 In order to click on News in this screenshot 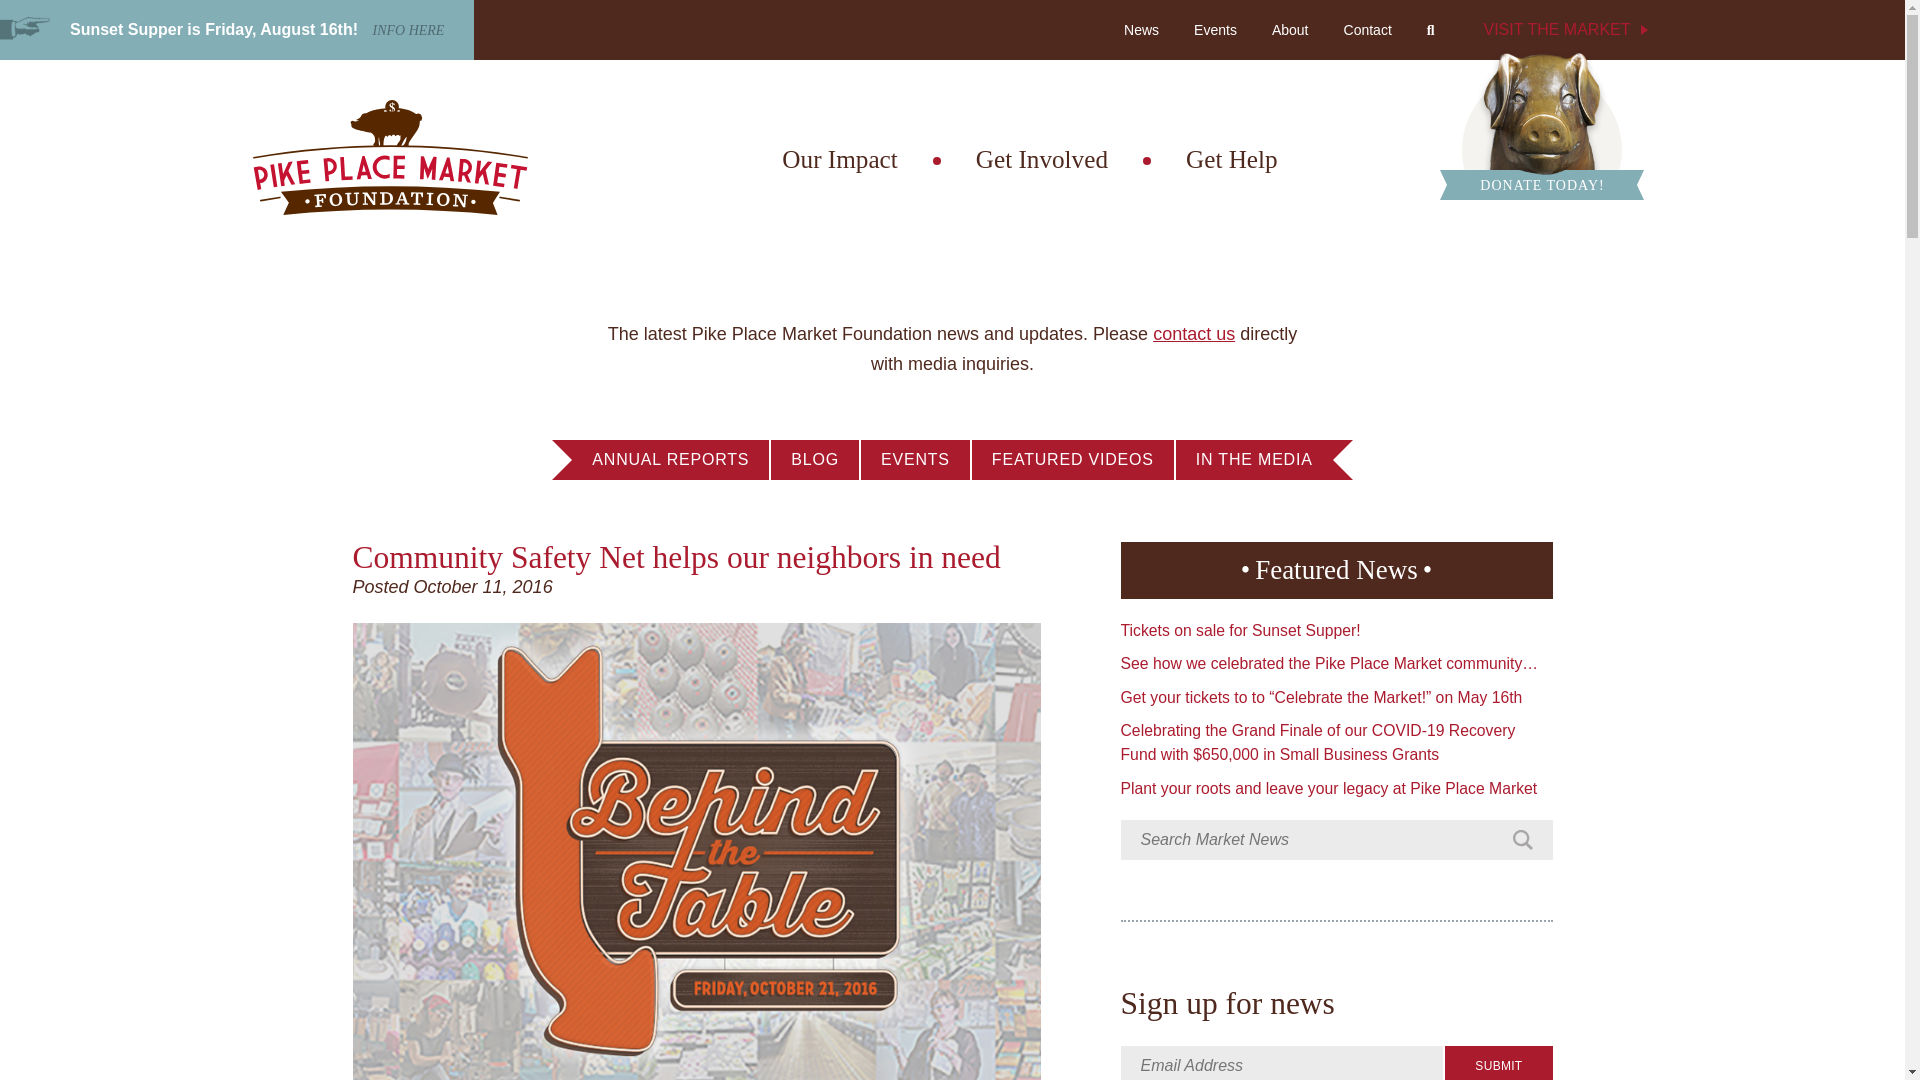, I will do `click(1141, 30)`.